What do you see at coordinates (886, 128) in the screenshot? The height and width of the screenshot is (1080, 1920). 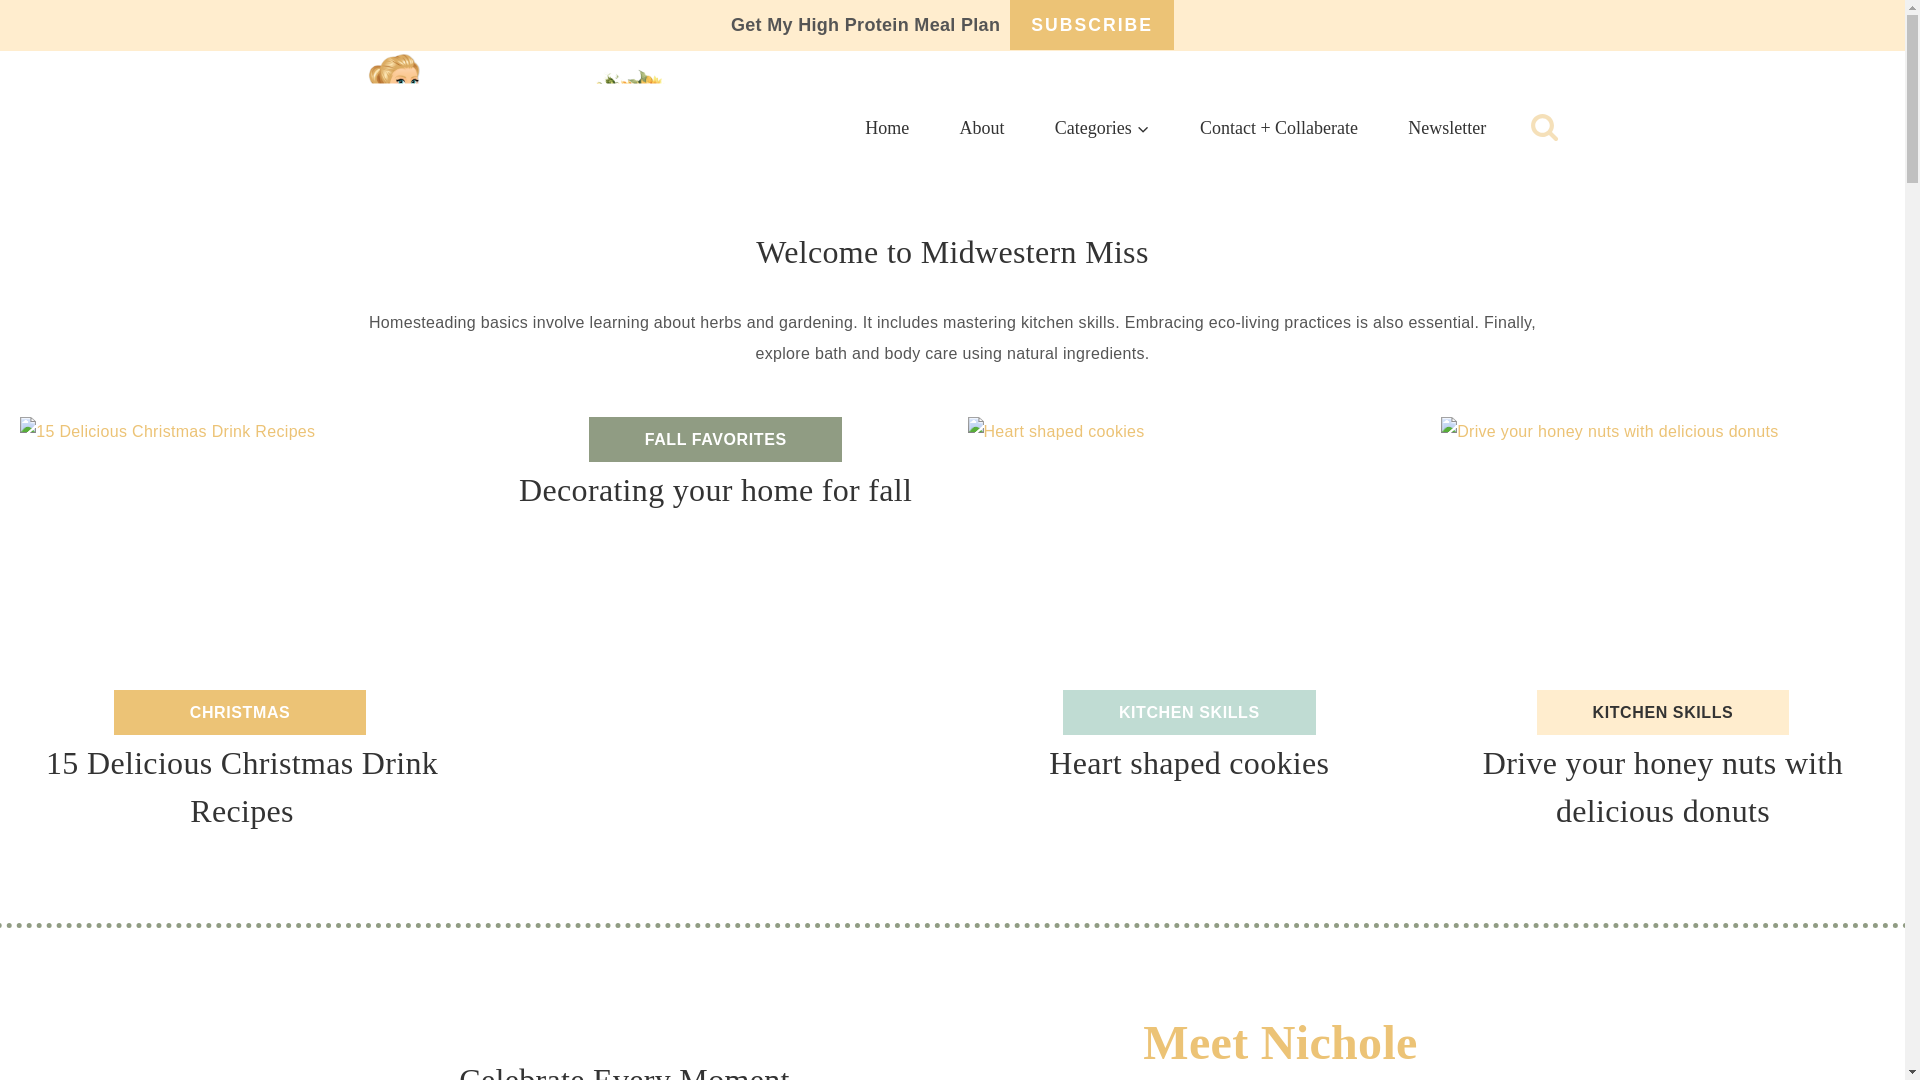 I see `Home` at bounding box center [886, 128].